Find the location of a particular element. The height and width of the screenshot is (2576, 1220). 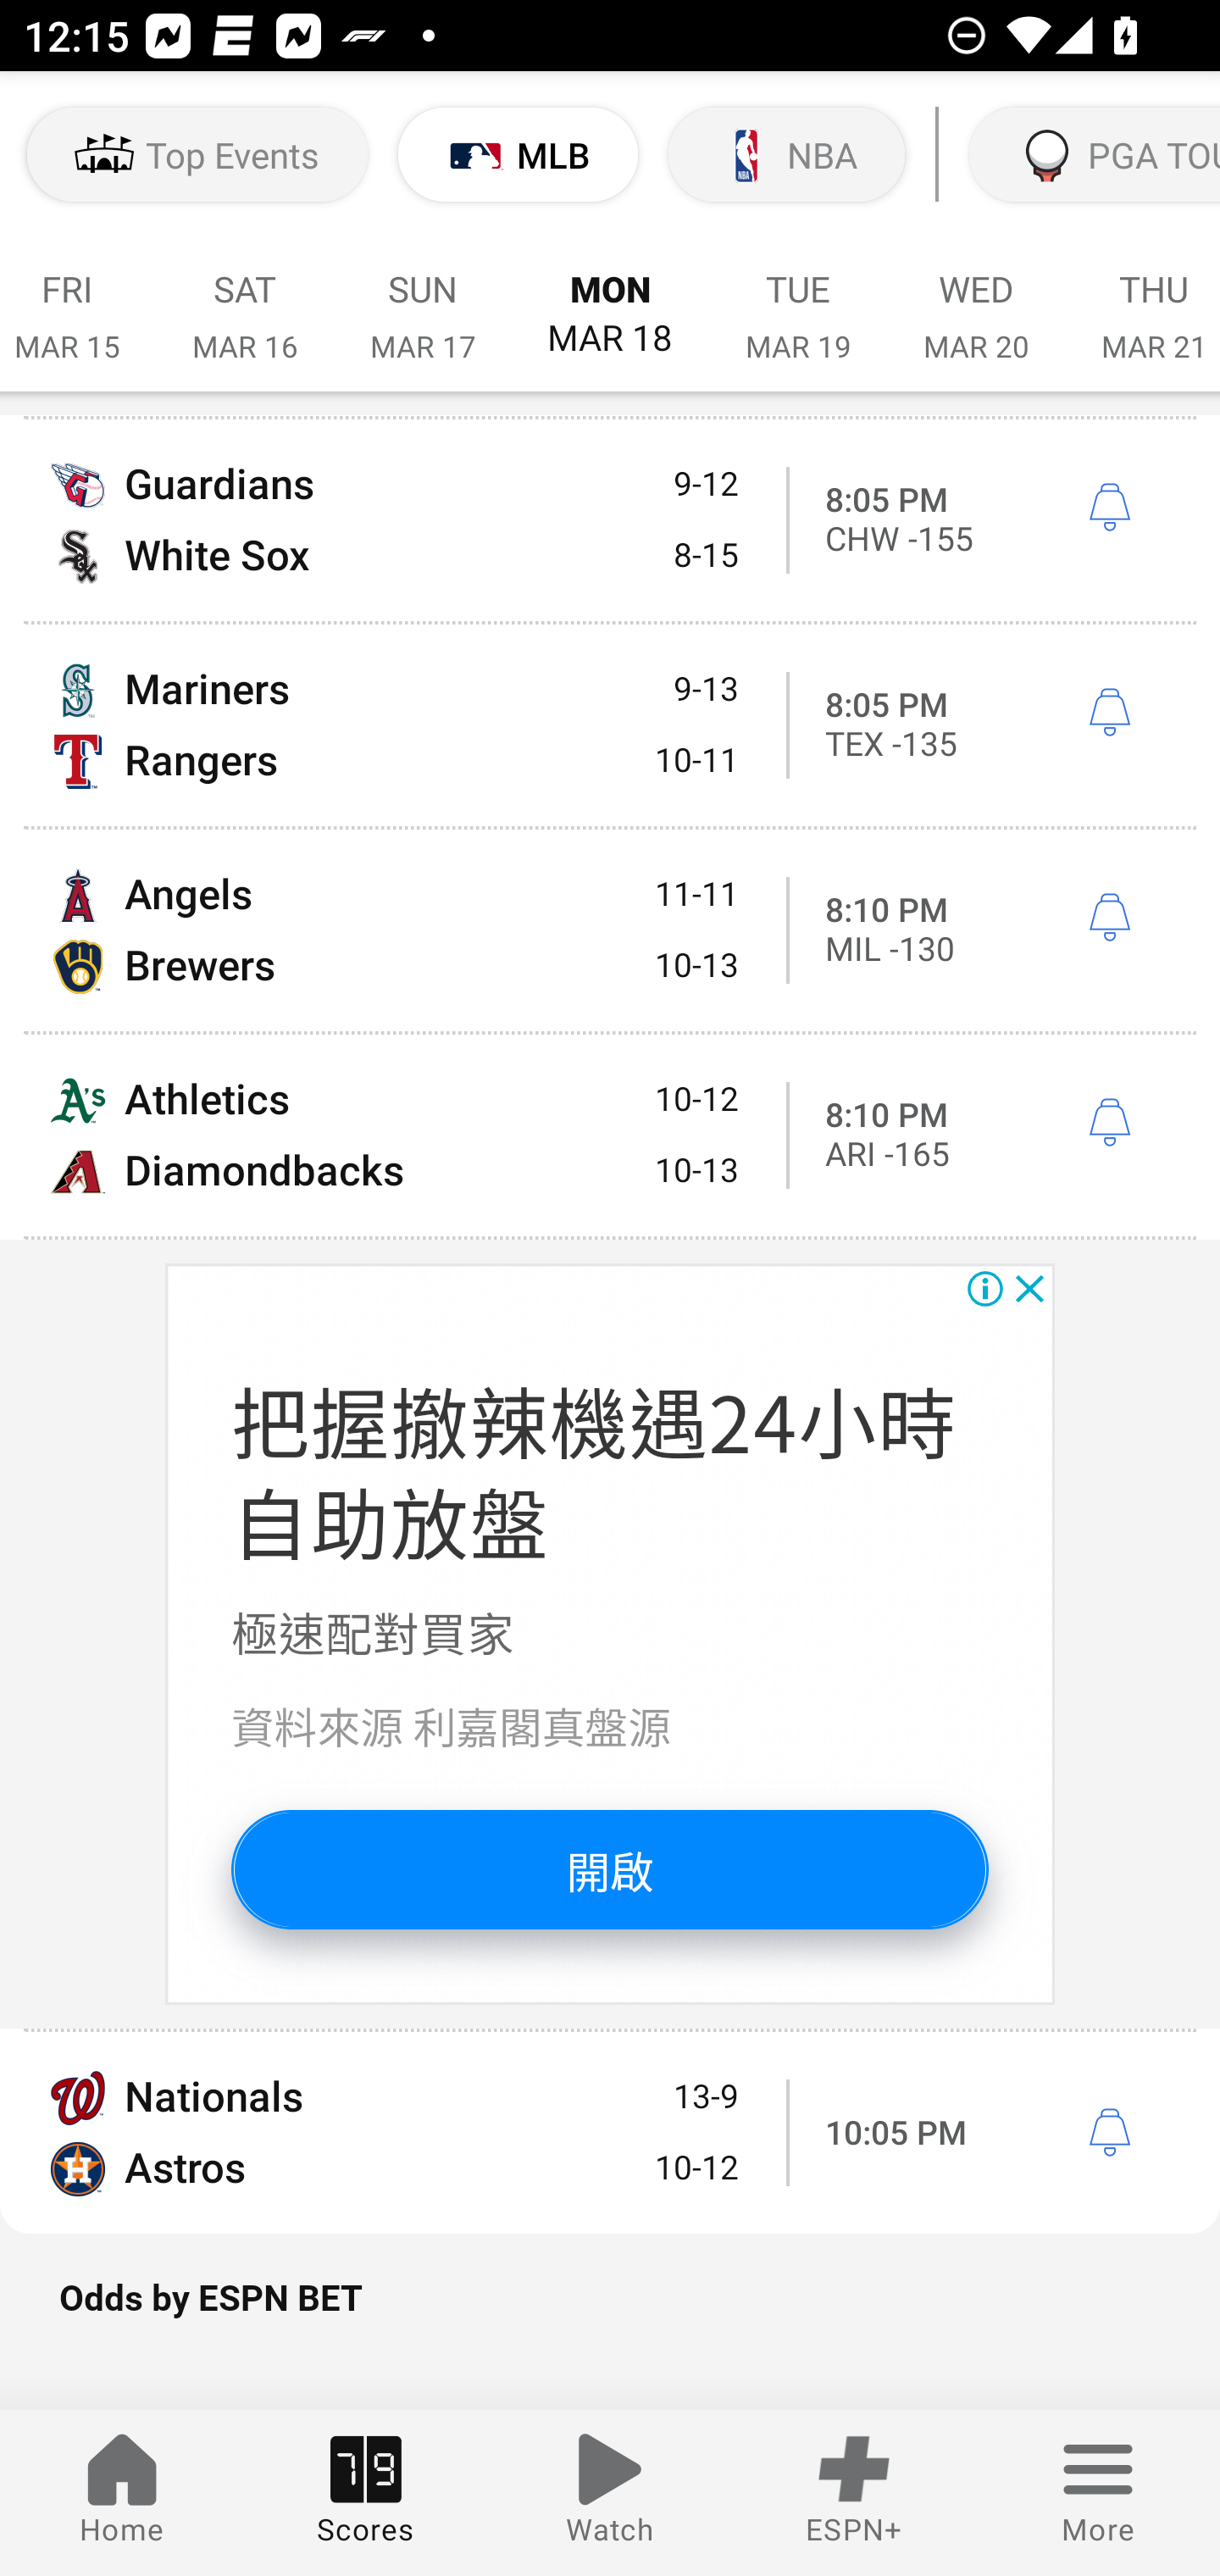

í is located at coordinates (1109, 1123).